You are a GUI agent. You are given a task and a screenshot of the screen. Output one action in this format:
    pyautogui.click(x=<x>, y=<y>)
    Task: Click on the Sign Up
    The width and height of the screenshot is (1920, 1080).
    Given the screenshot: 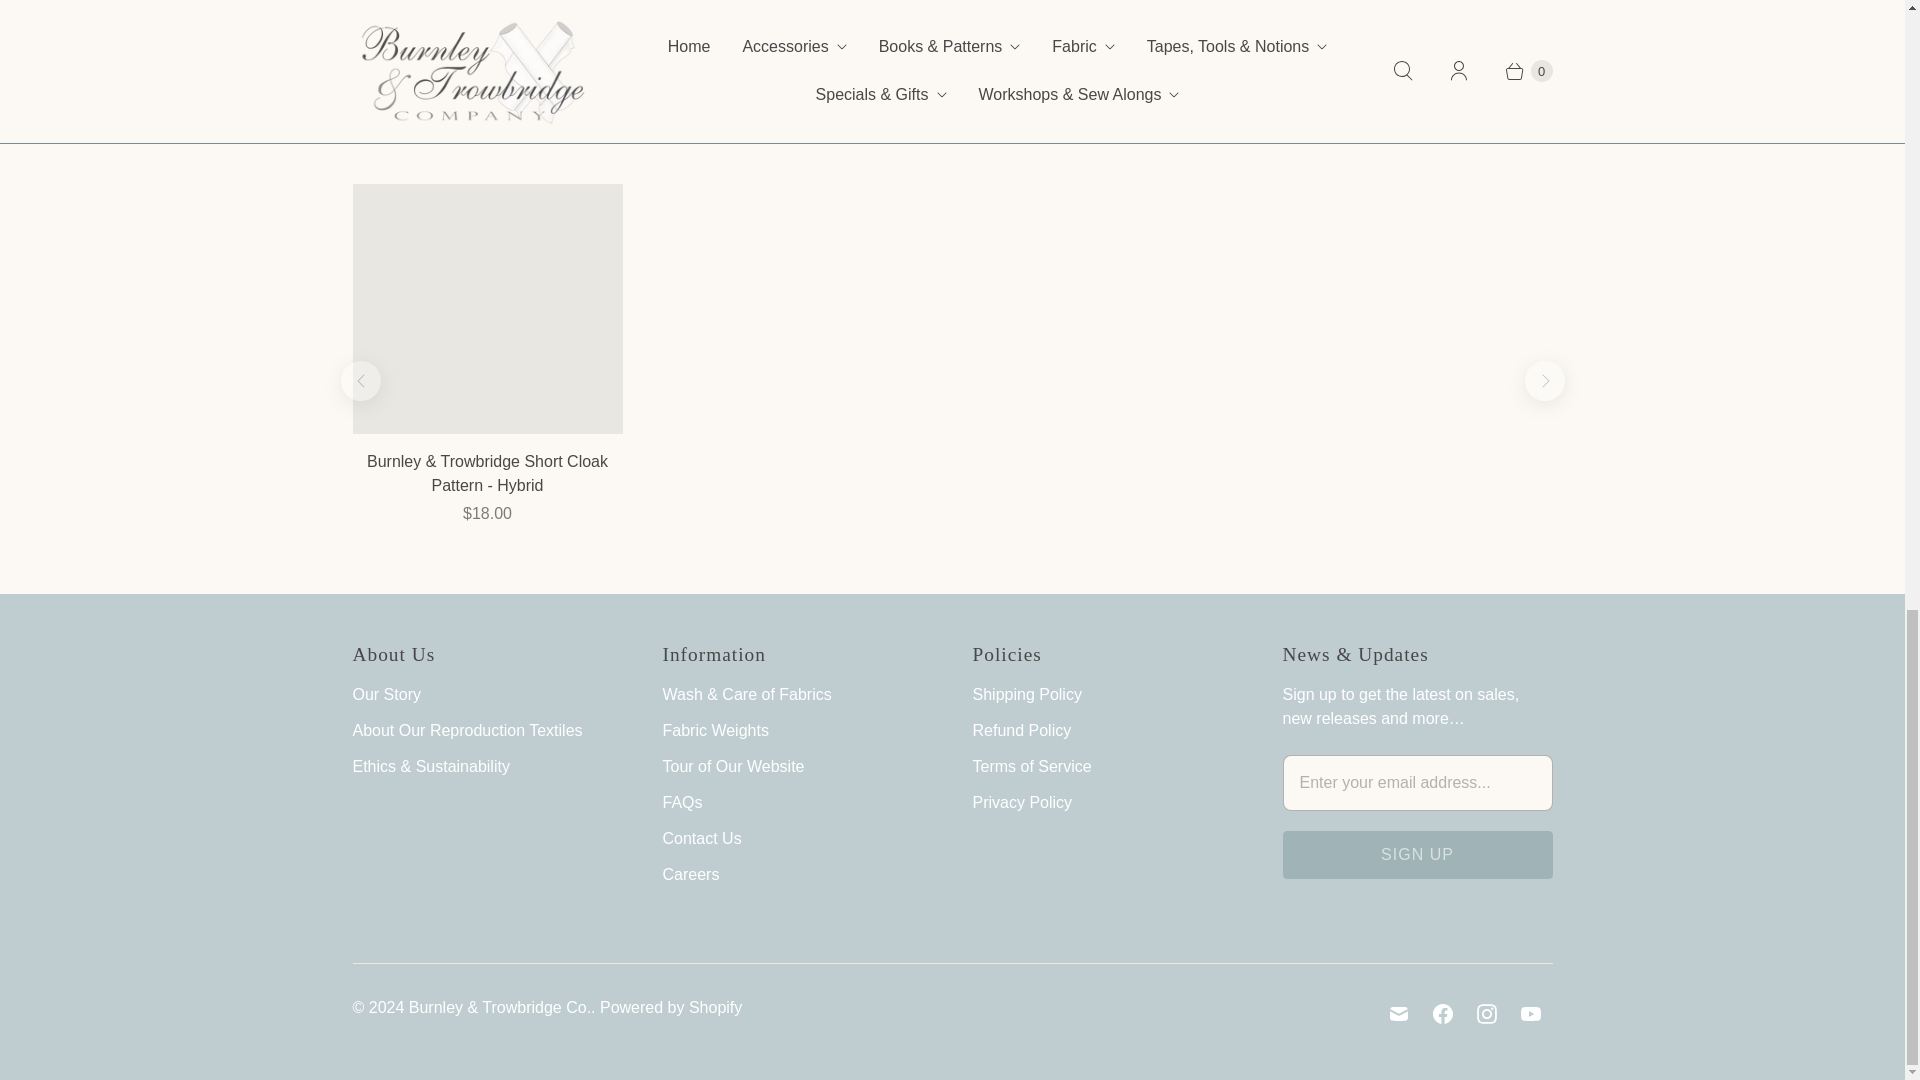 What is the action you would take?
    pyautogui.click(x=1416, y=854)
    